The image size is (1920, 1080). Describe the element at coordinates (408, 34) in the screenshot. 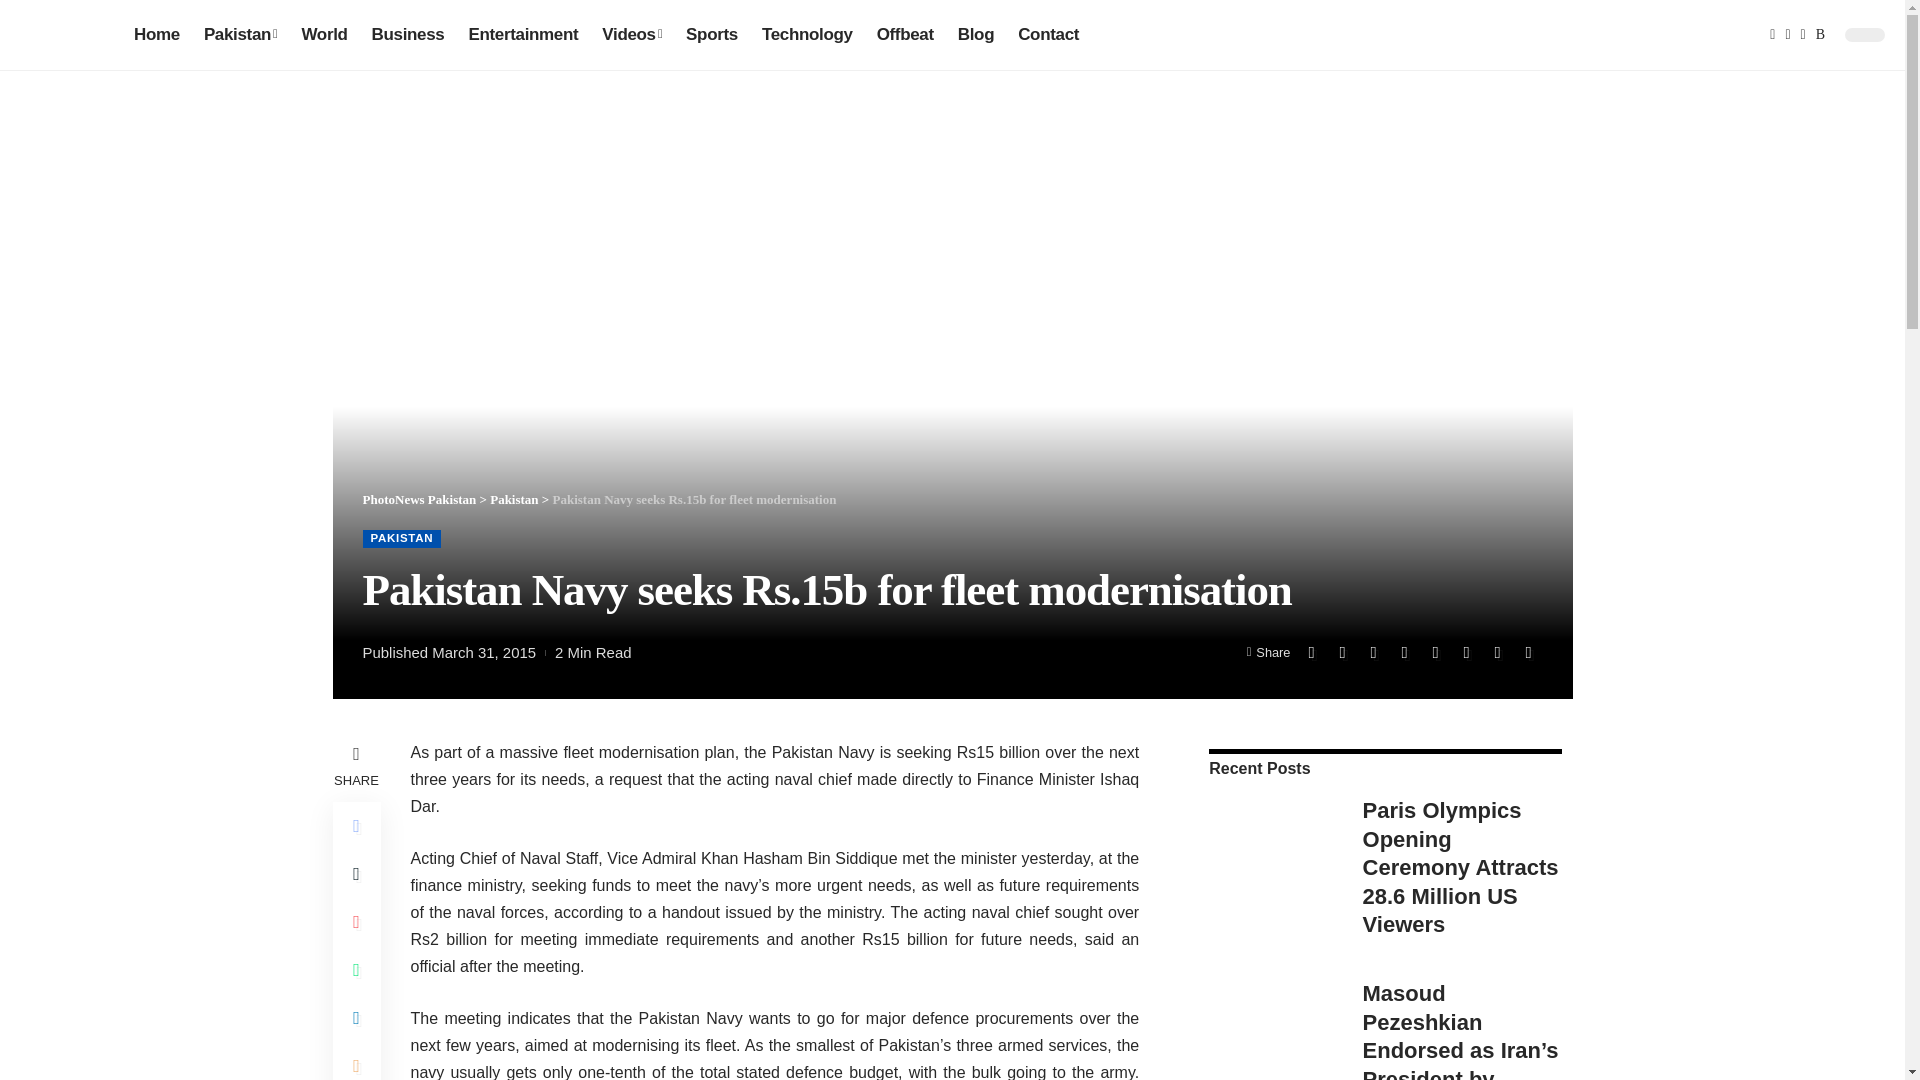

I see `Business` at that location.